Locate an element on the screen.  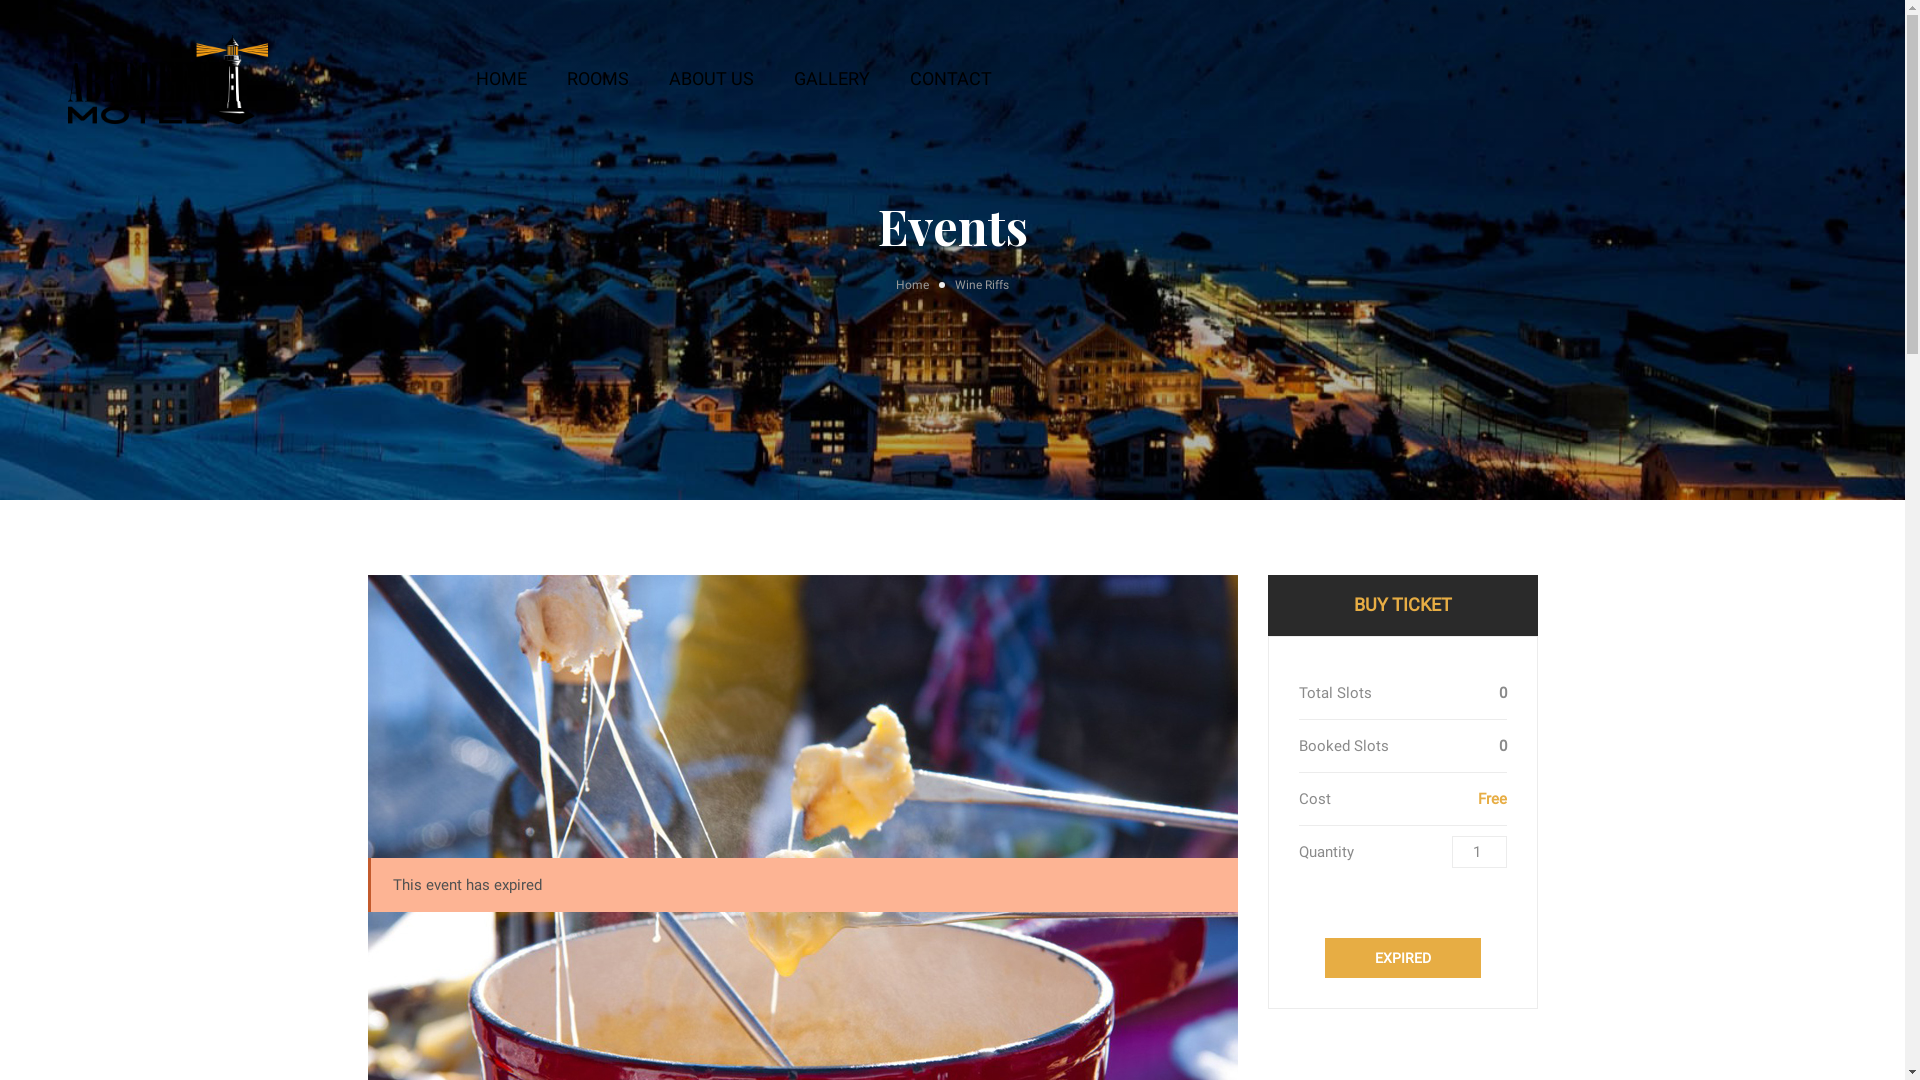
GALLERY is located at coordinates (832, 79).